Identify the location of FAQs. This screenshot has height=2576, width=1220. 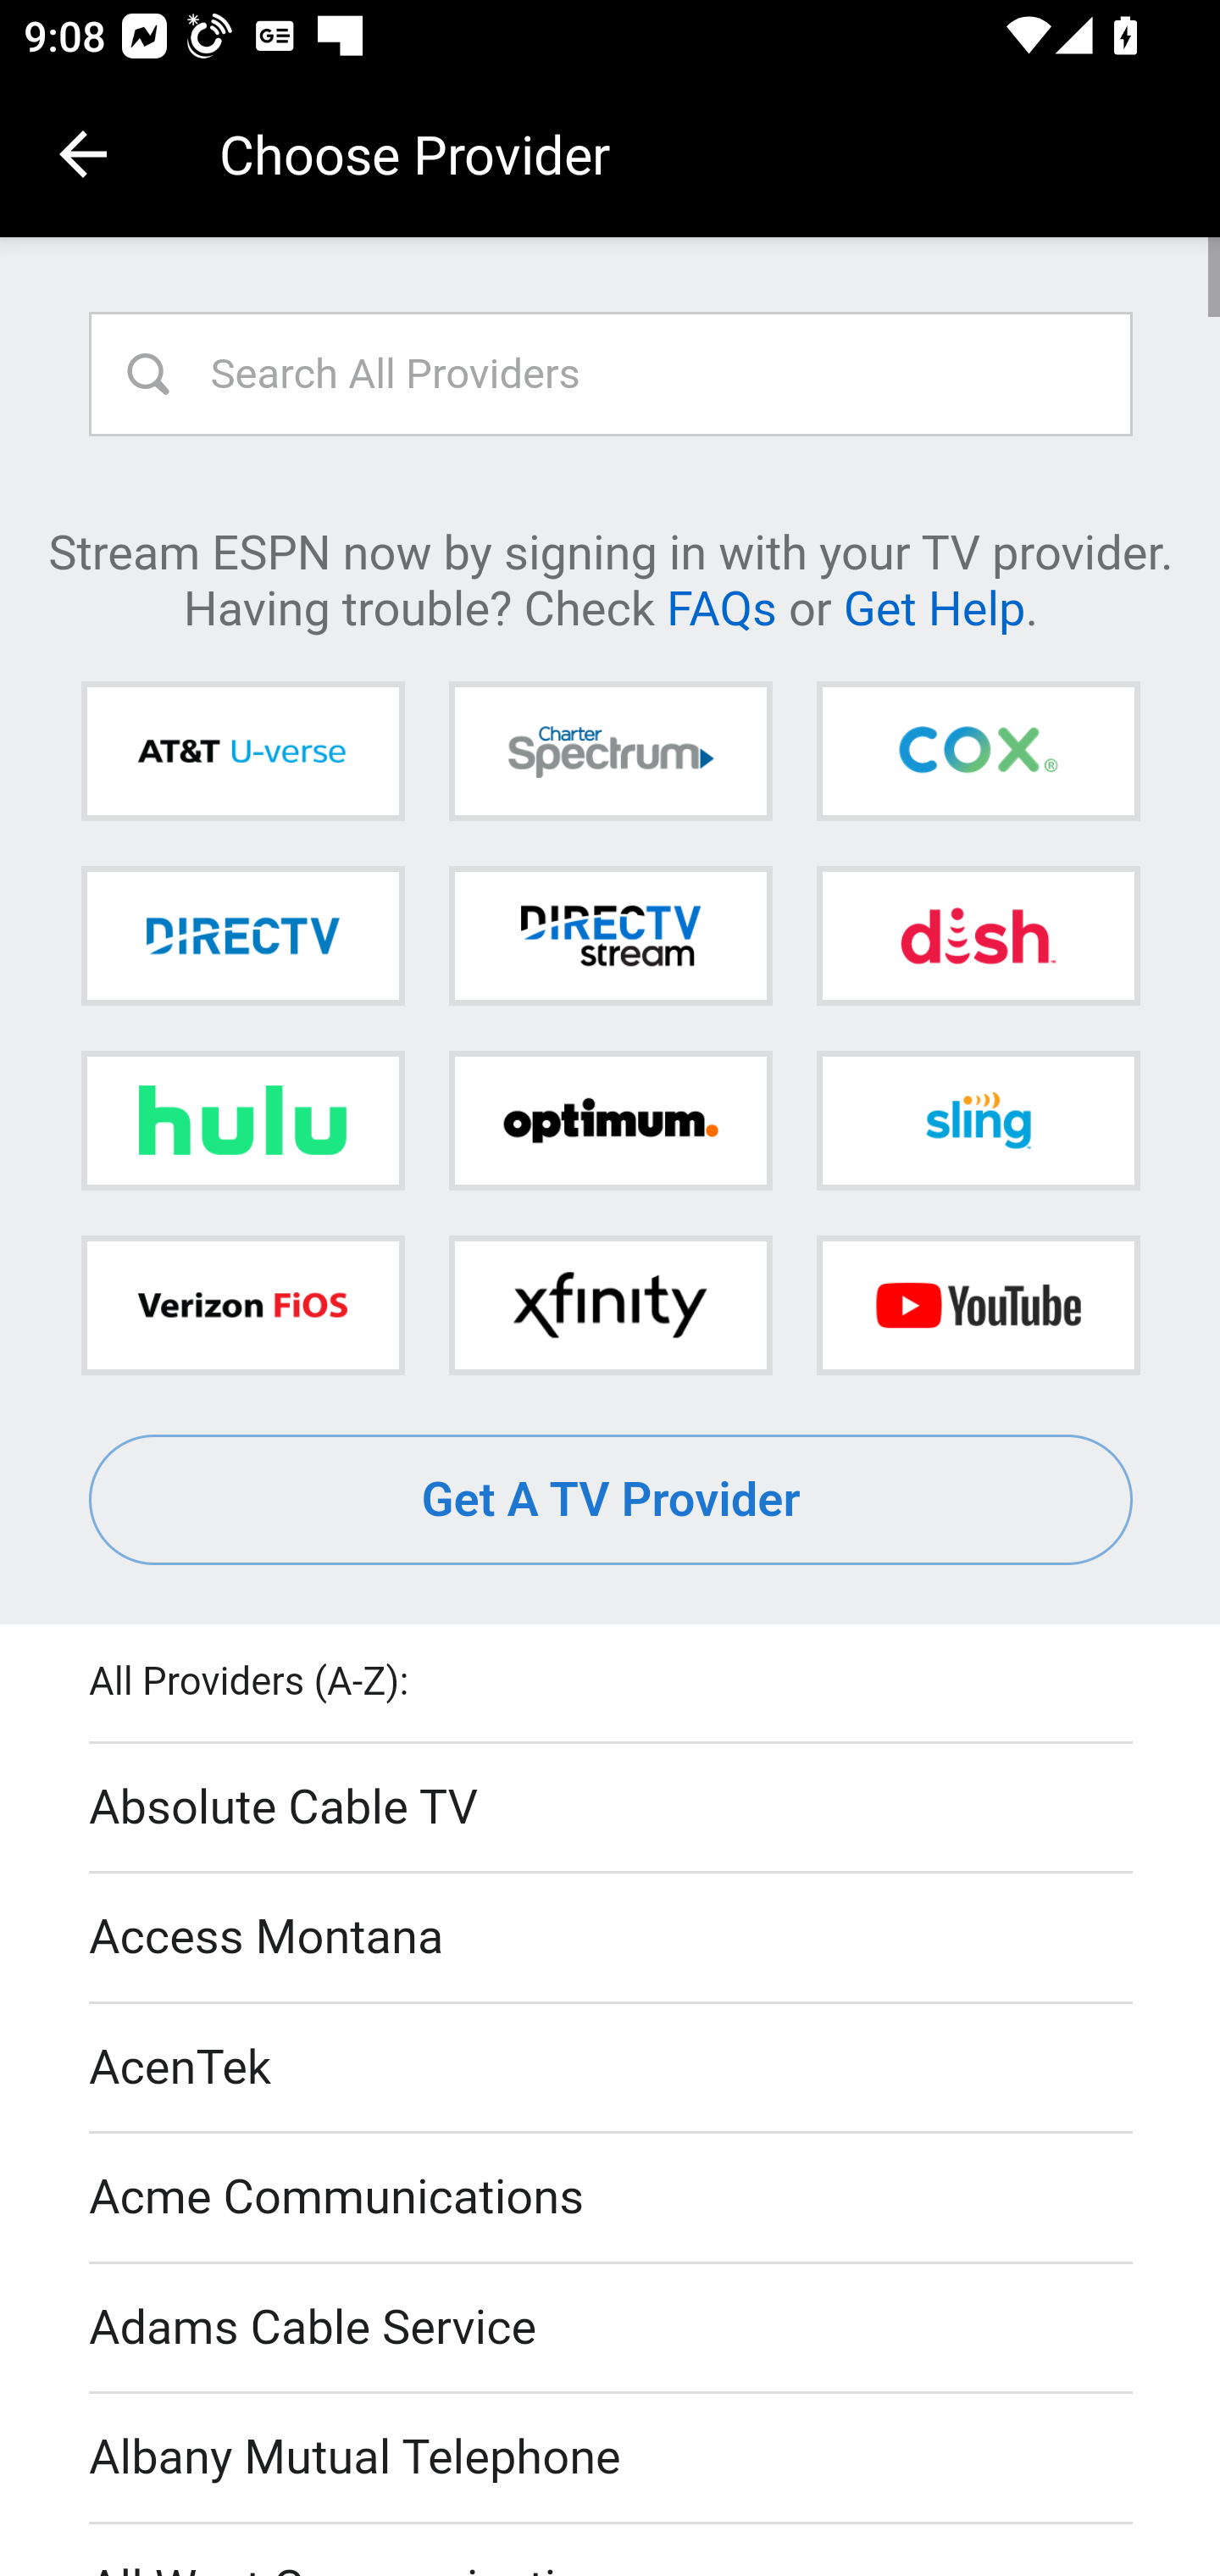
(720, 606).